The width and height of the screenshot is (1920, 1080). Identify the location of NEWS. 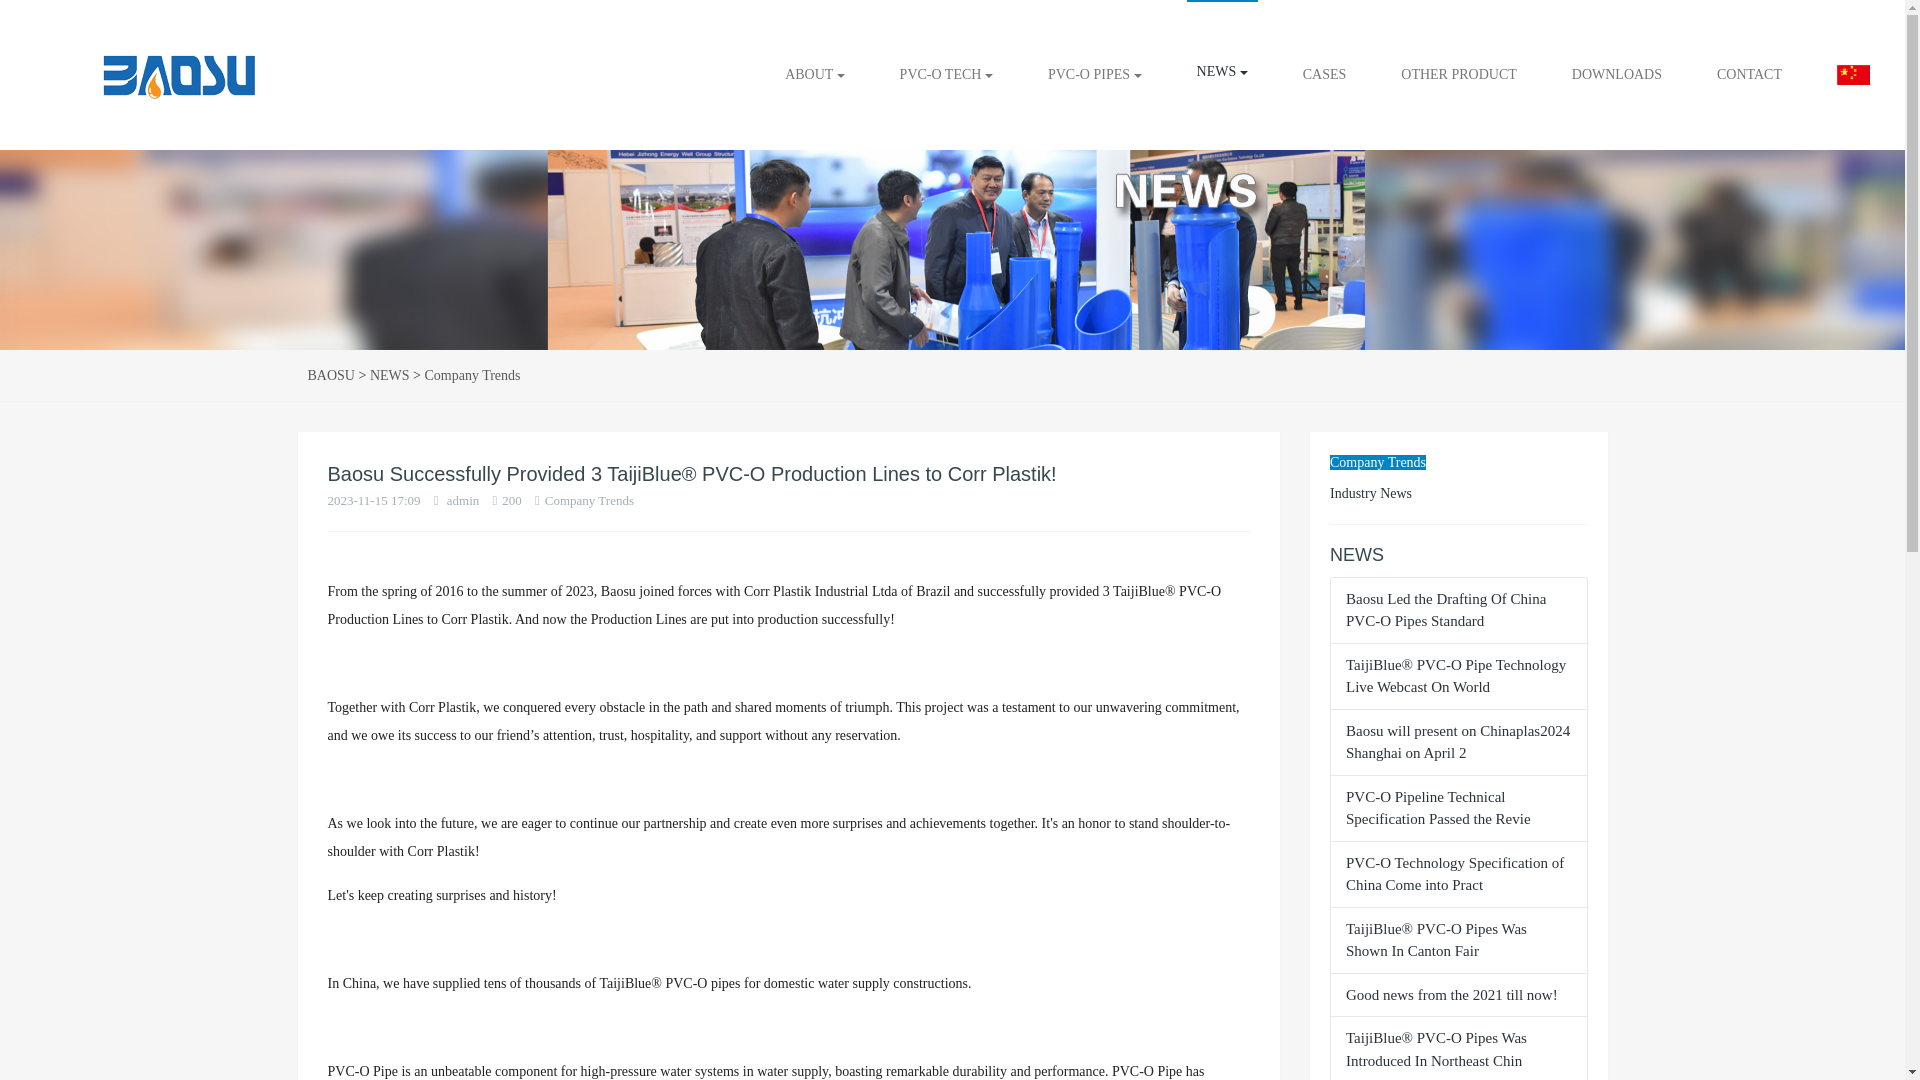
(390, 376).